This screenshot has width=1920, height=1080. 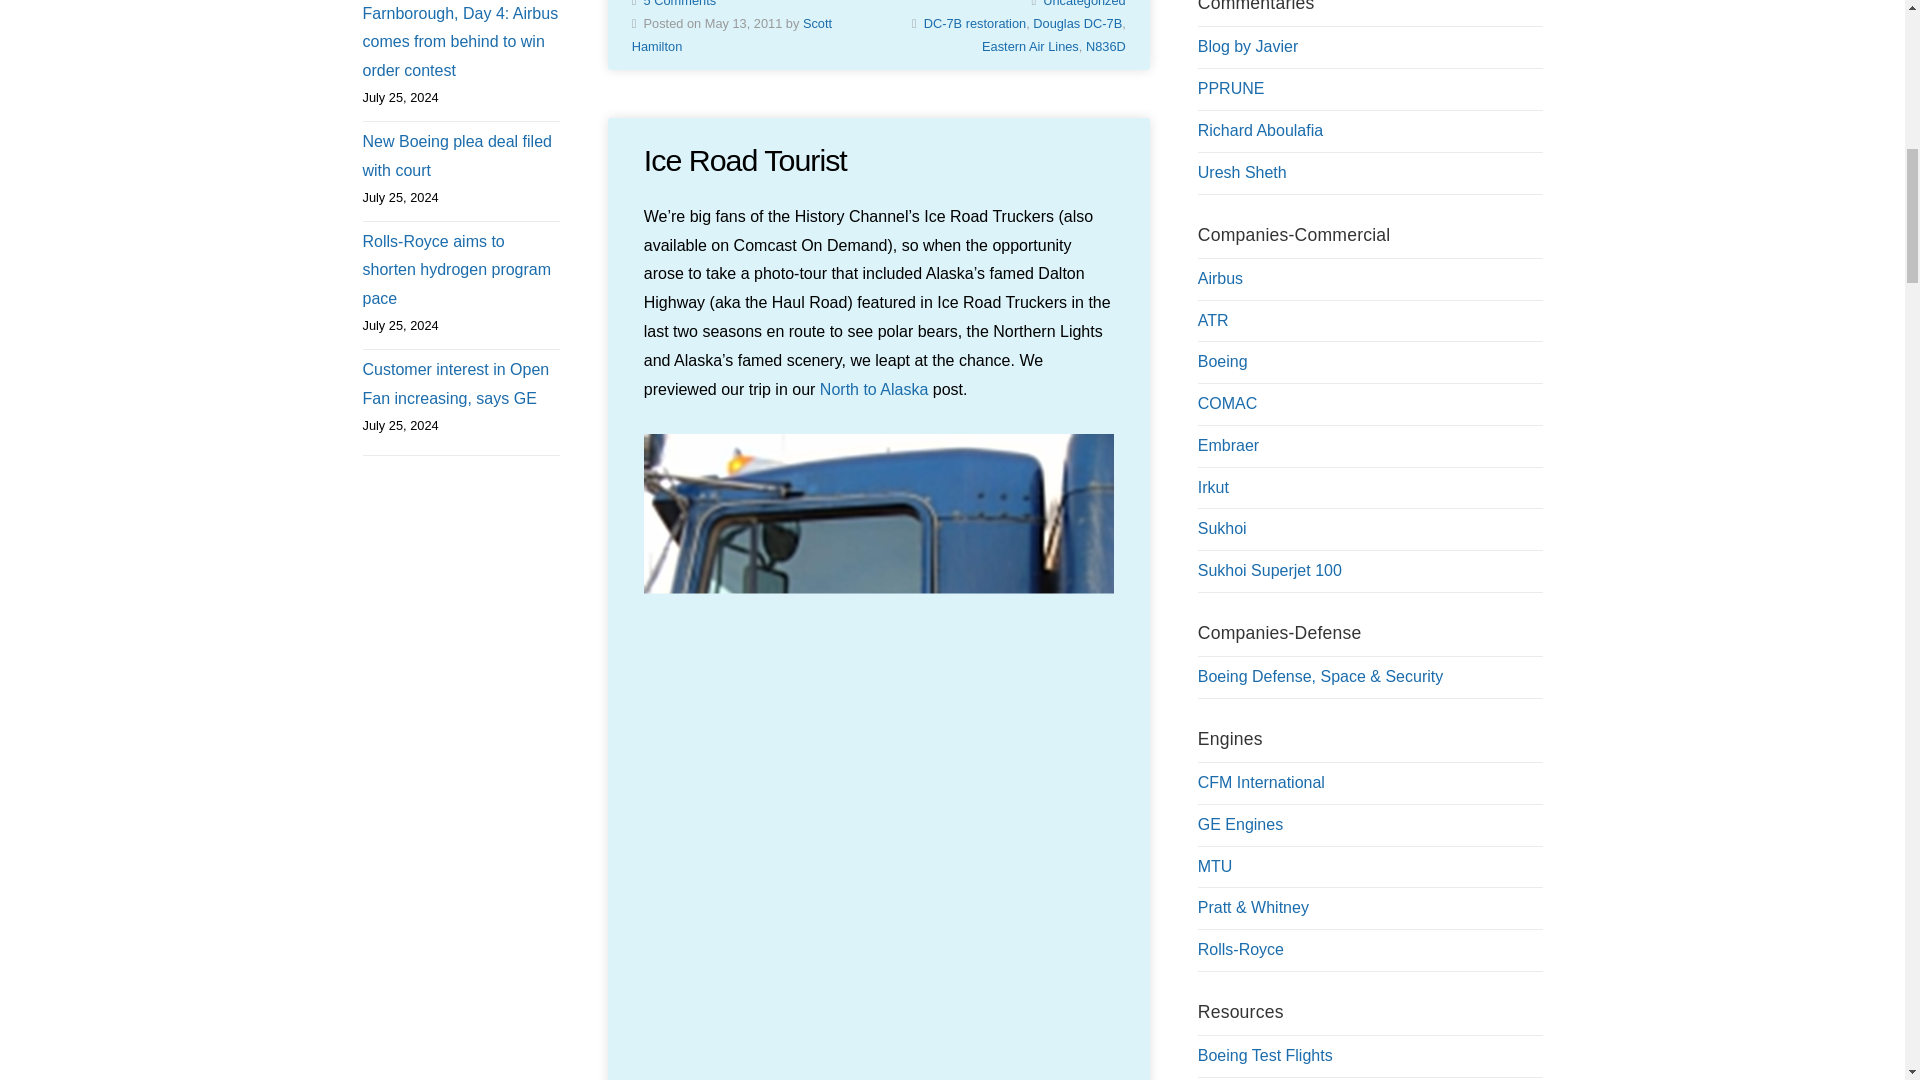 I want to click on Douglas DC-7B, so click(x=1076, y=24).